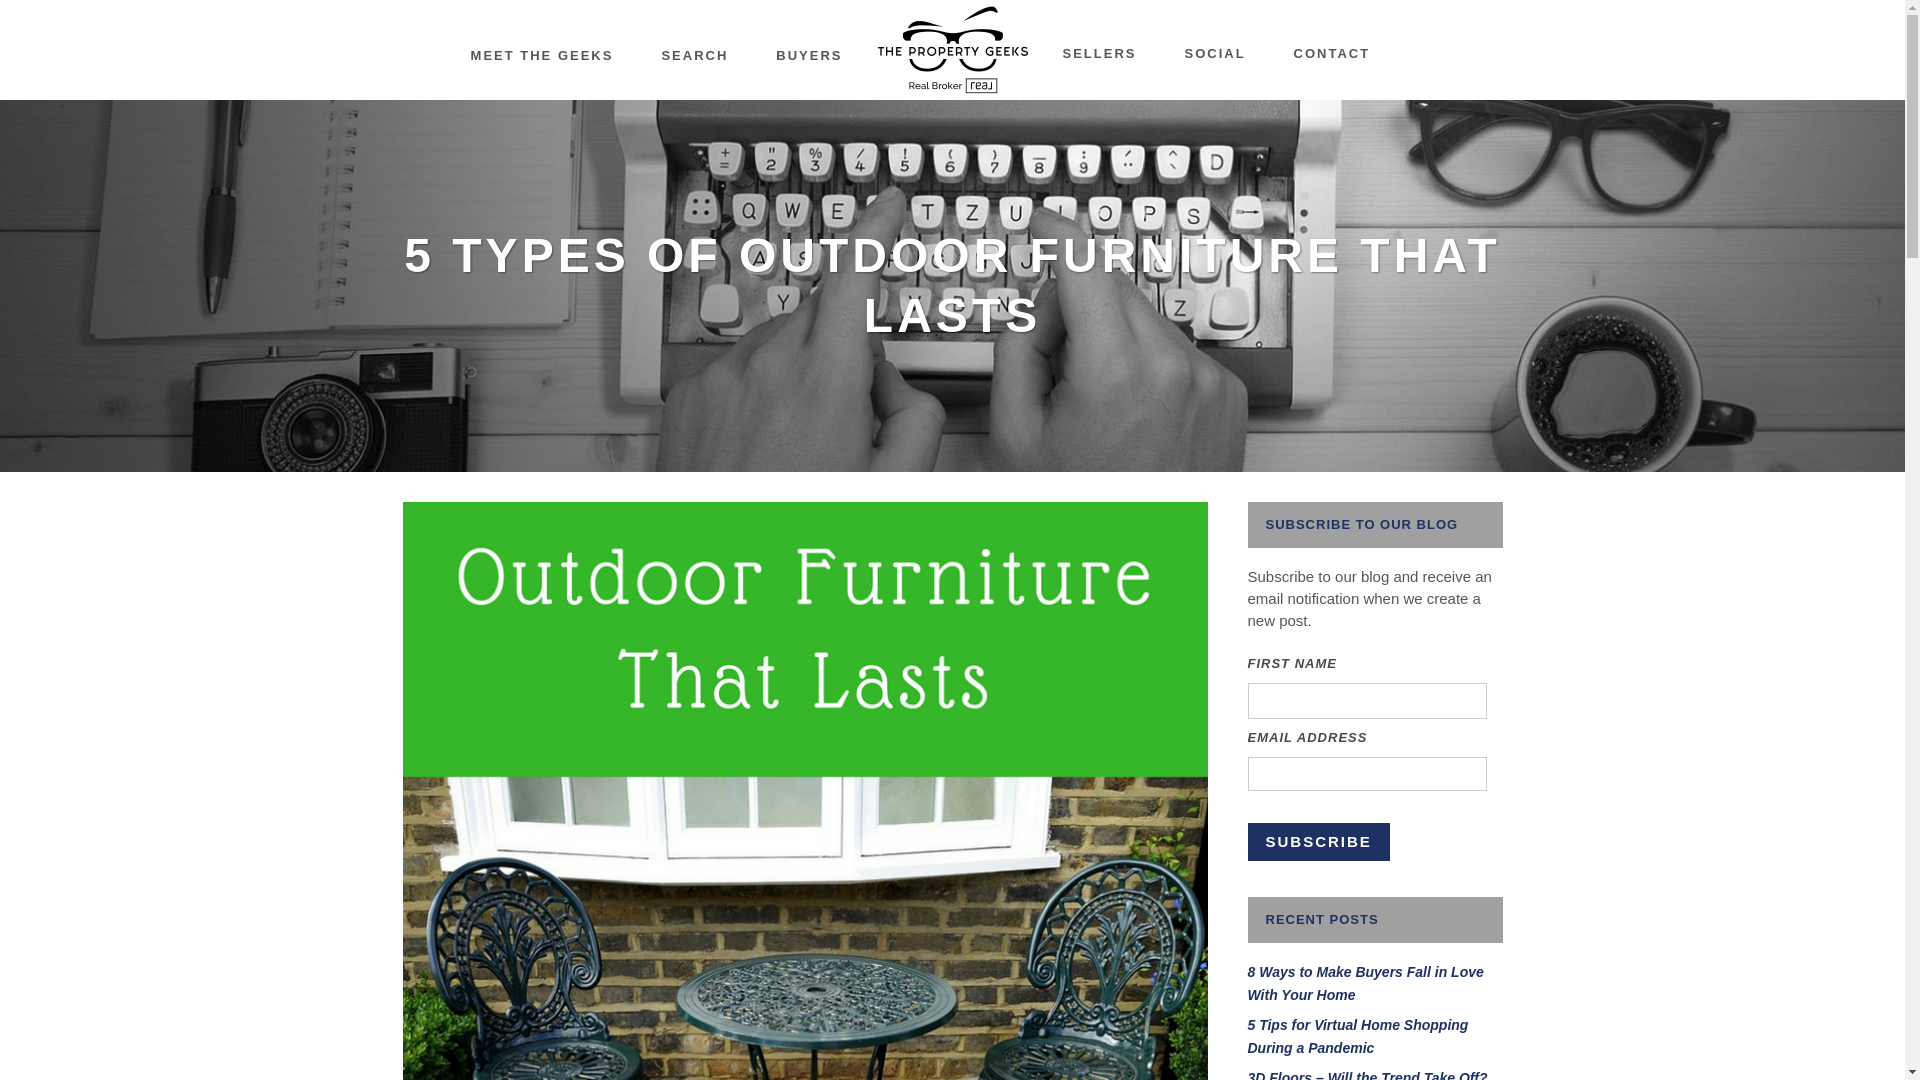 Image resolution: width=1920 pixels, height=1080 pixels. I want to click on CONTACT, so click(1332, 54).